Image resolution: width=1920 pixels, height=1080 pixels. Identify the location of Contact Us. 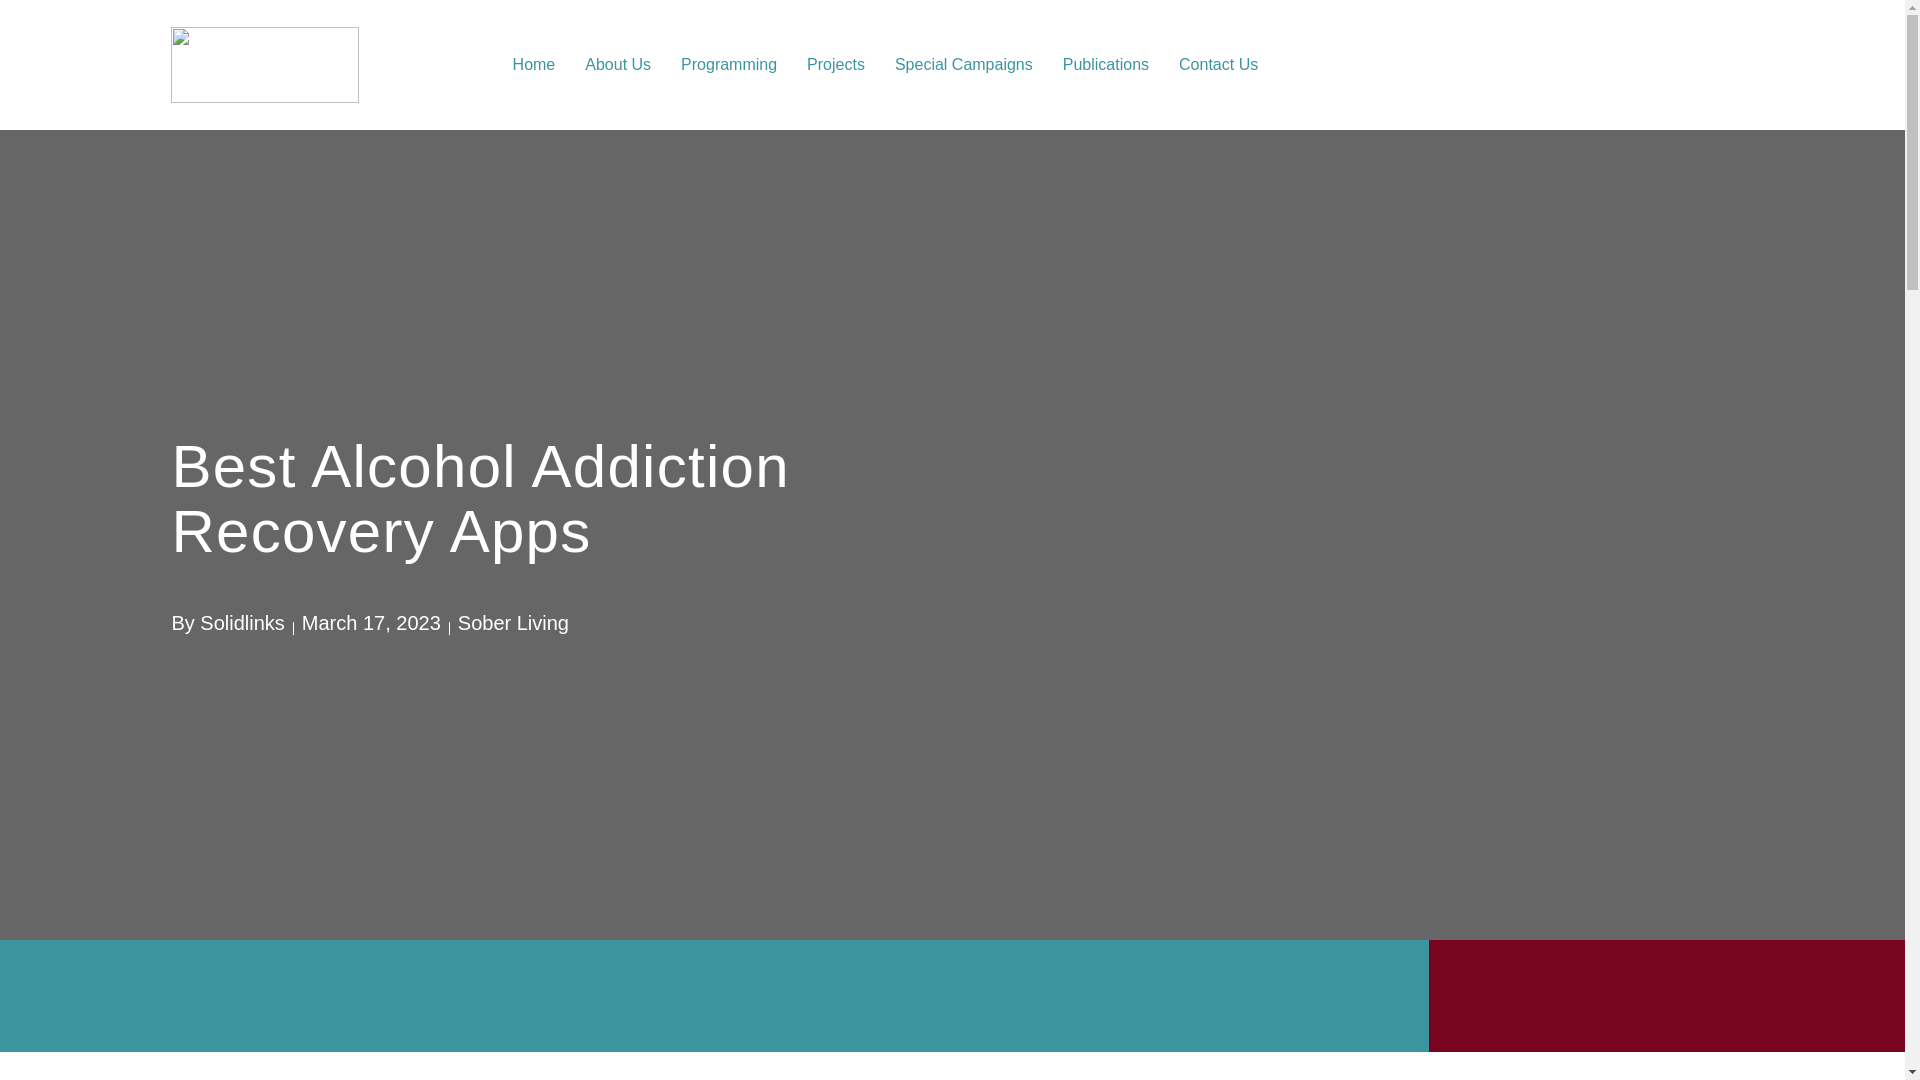
(1218, 64).